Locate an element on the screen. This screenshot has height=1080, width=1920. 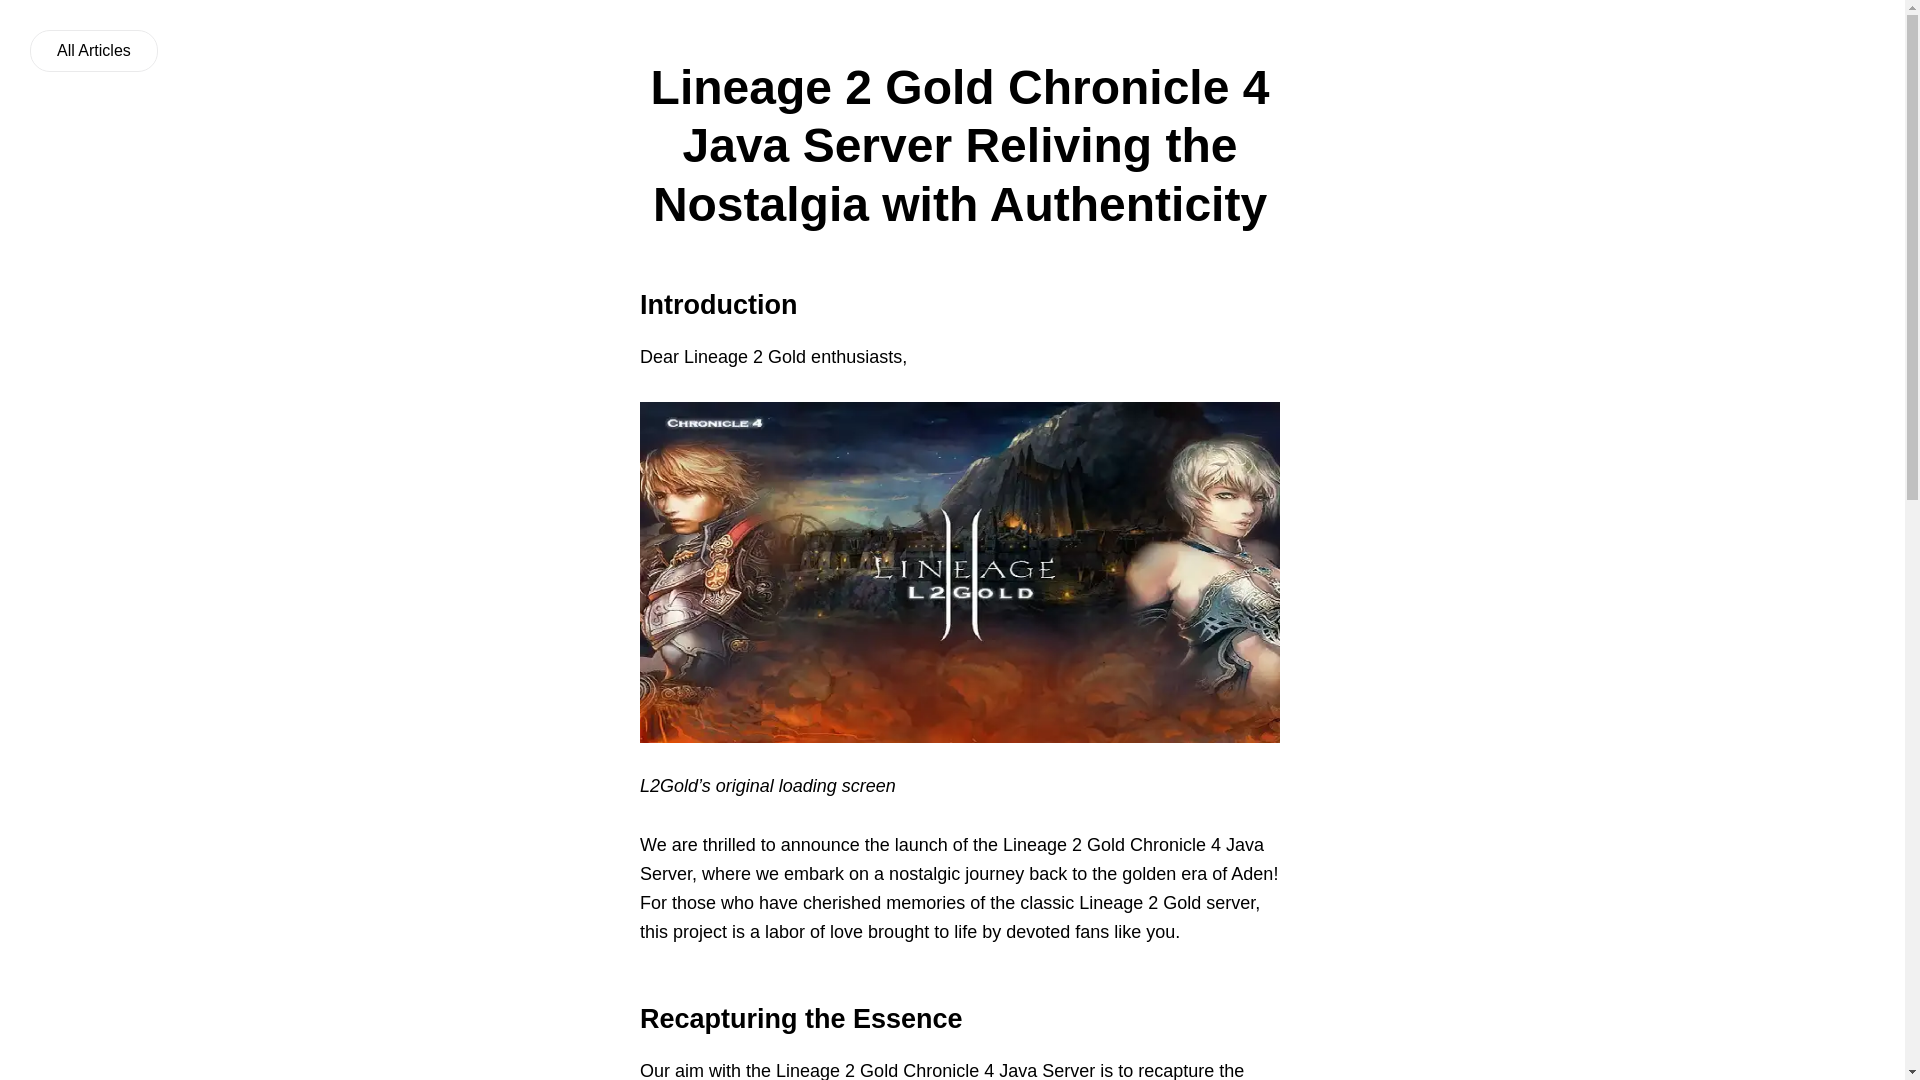
L2Gold's original loading screen is located at coordinates (960, 572).